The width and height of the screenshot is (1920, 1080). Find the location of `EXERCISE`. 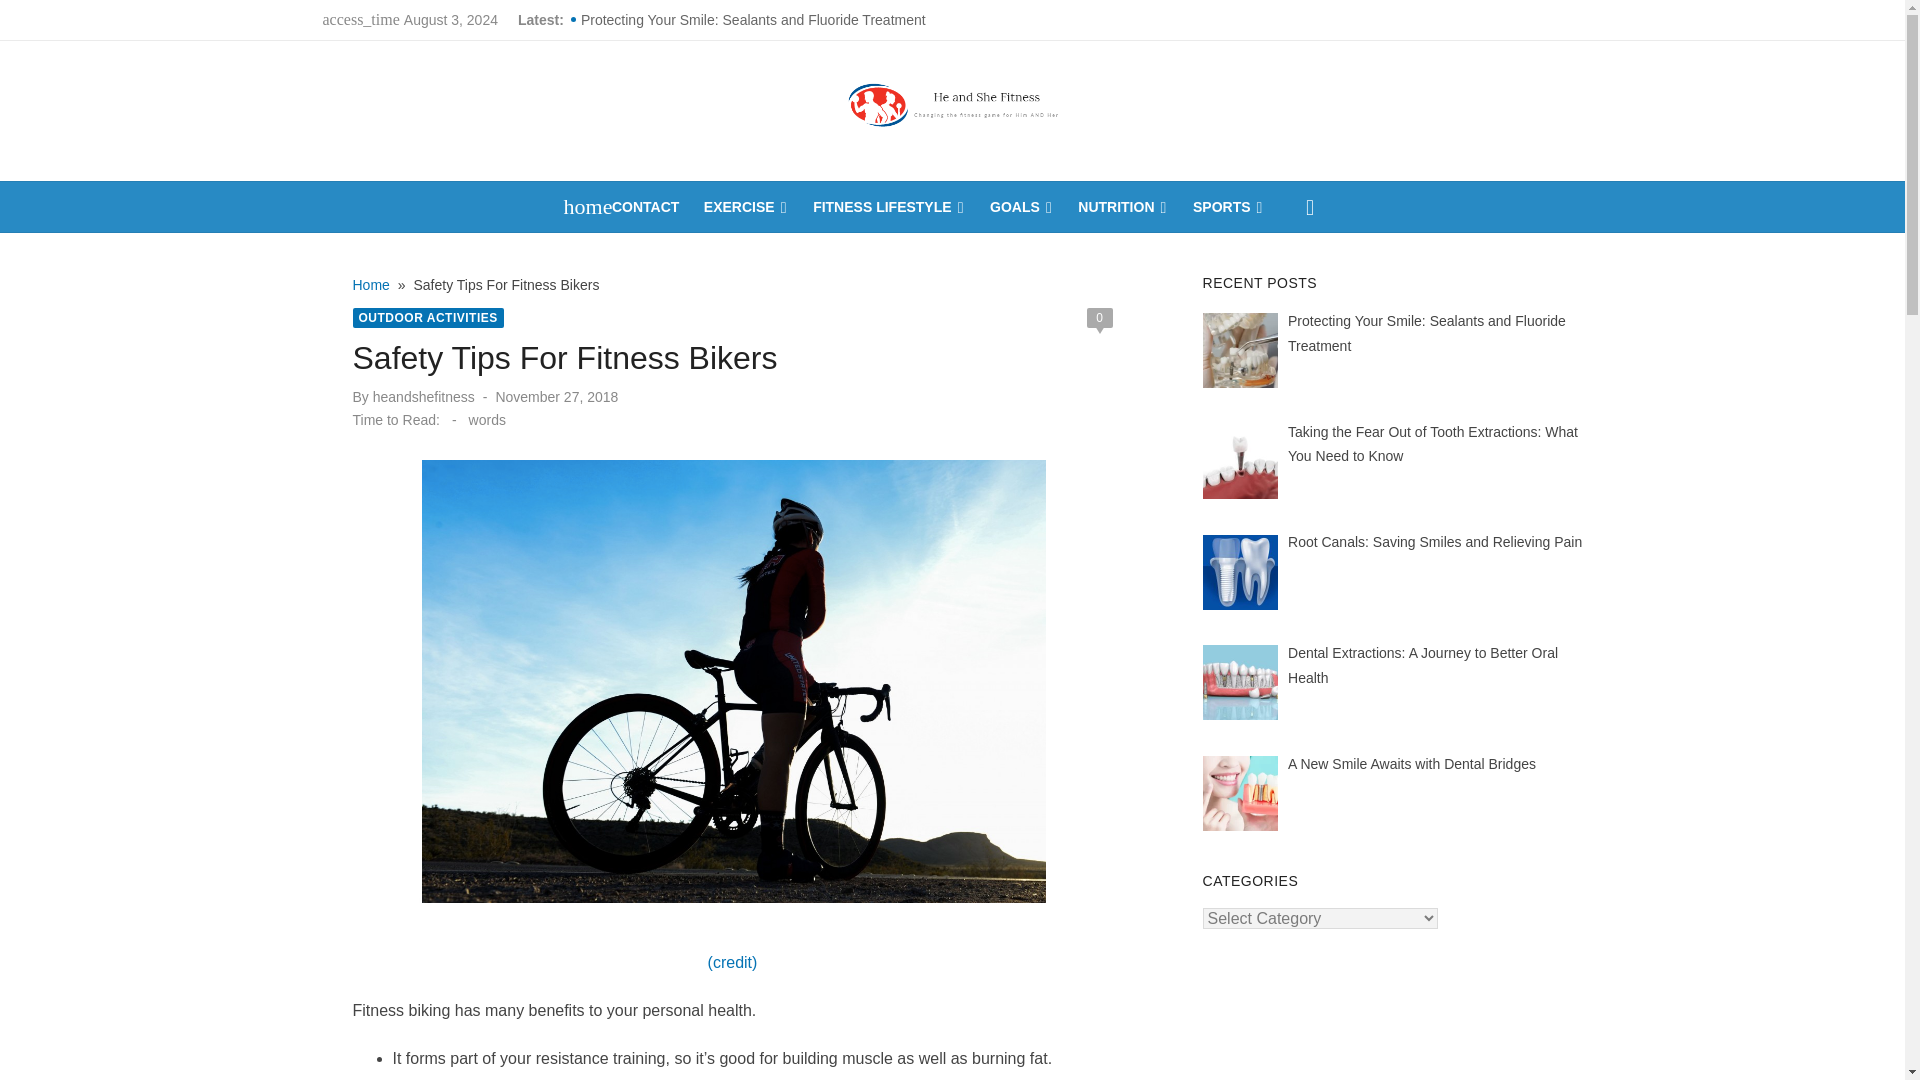

EXERCISE is located at coordinates (746, 207).